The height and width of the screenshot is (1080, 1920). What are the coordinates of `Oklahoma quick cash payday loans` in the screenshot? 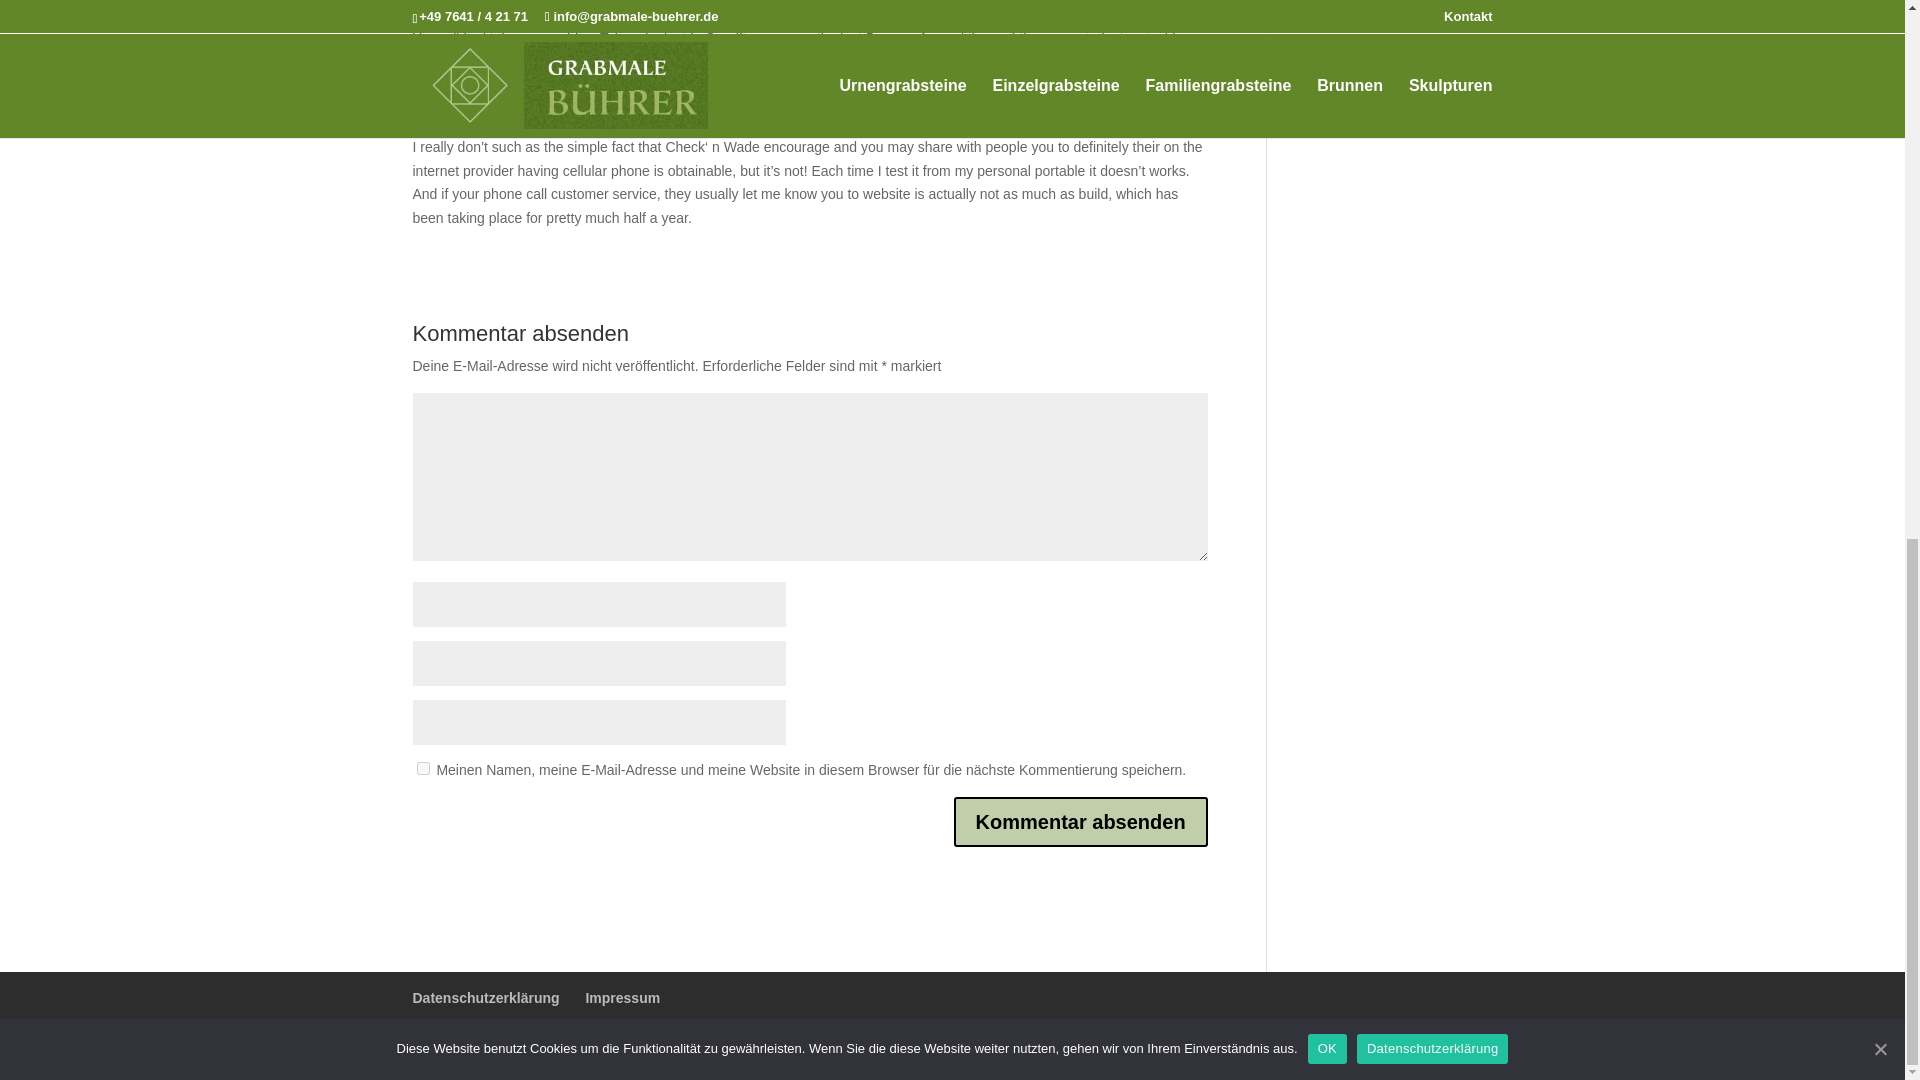 It's located at (804, 96).